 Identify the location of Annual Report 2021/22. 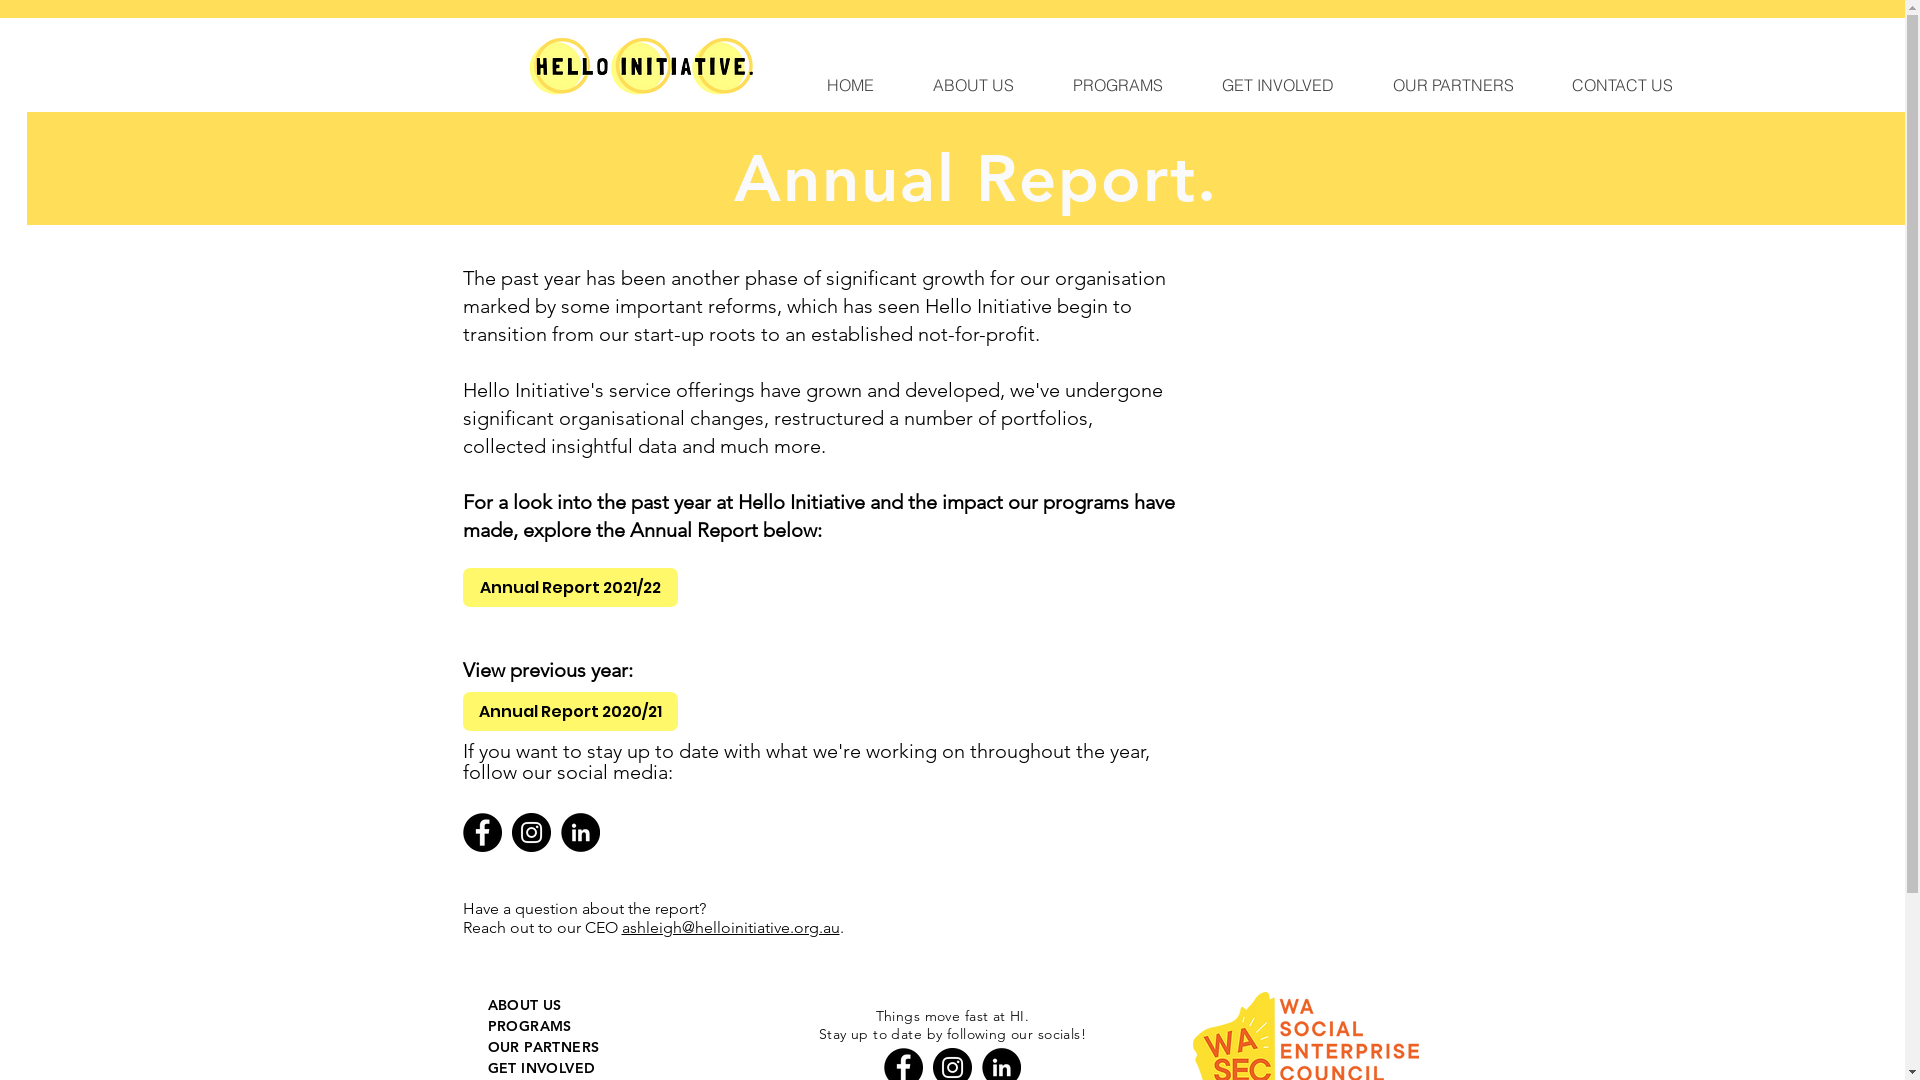
(570, 588).